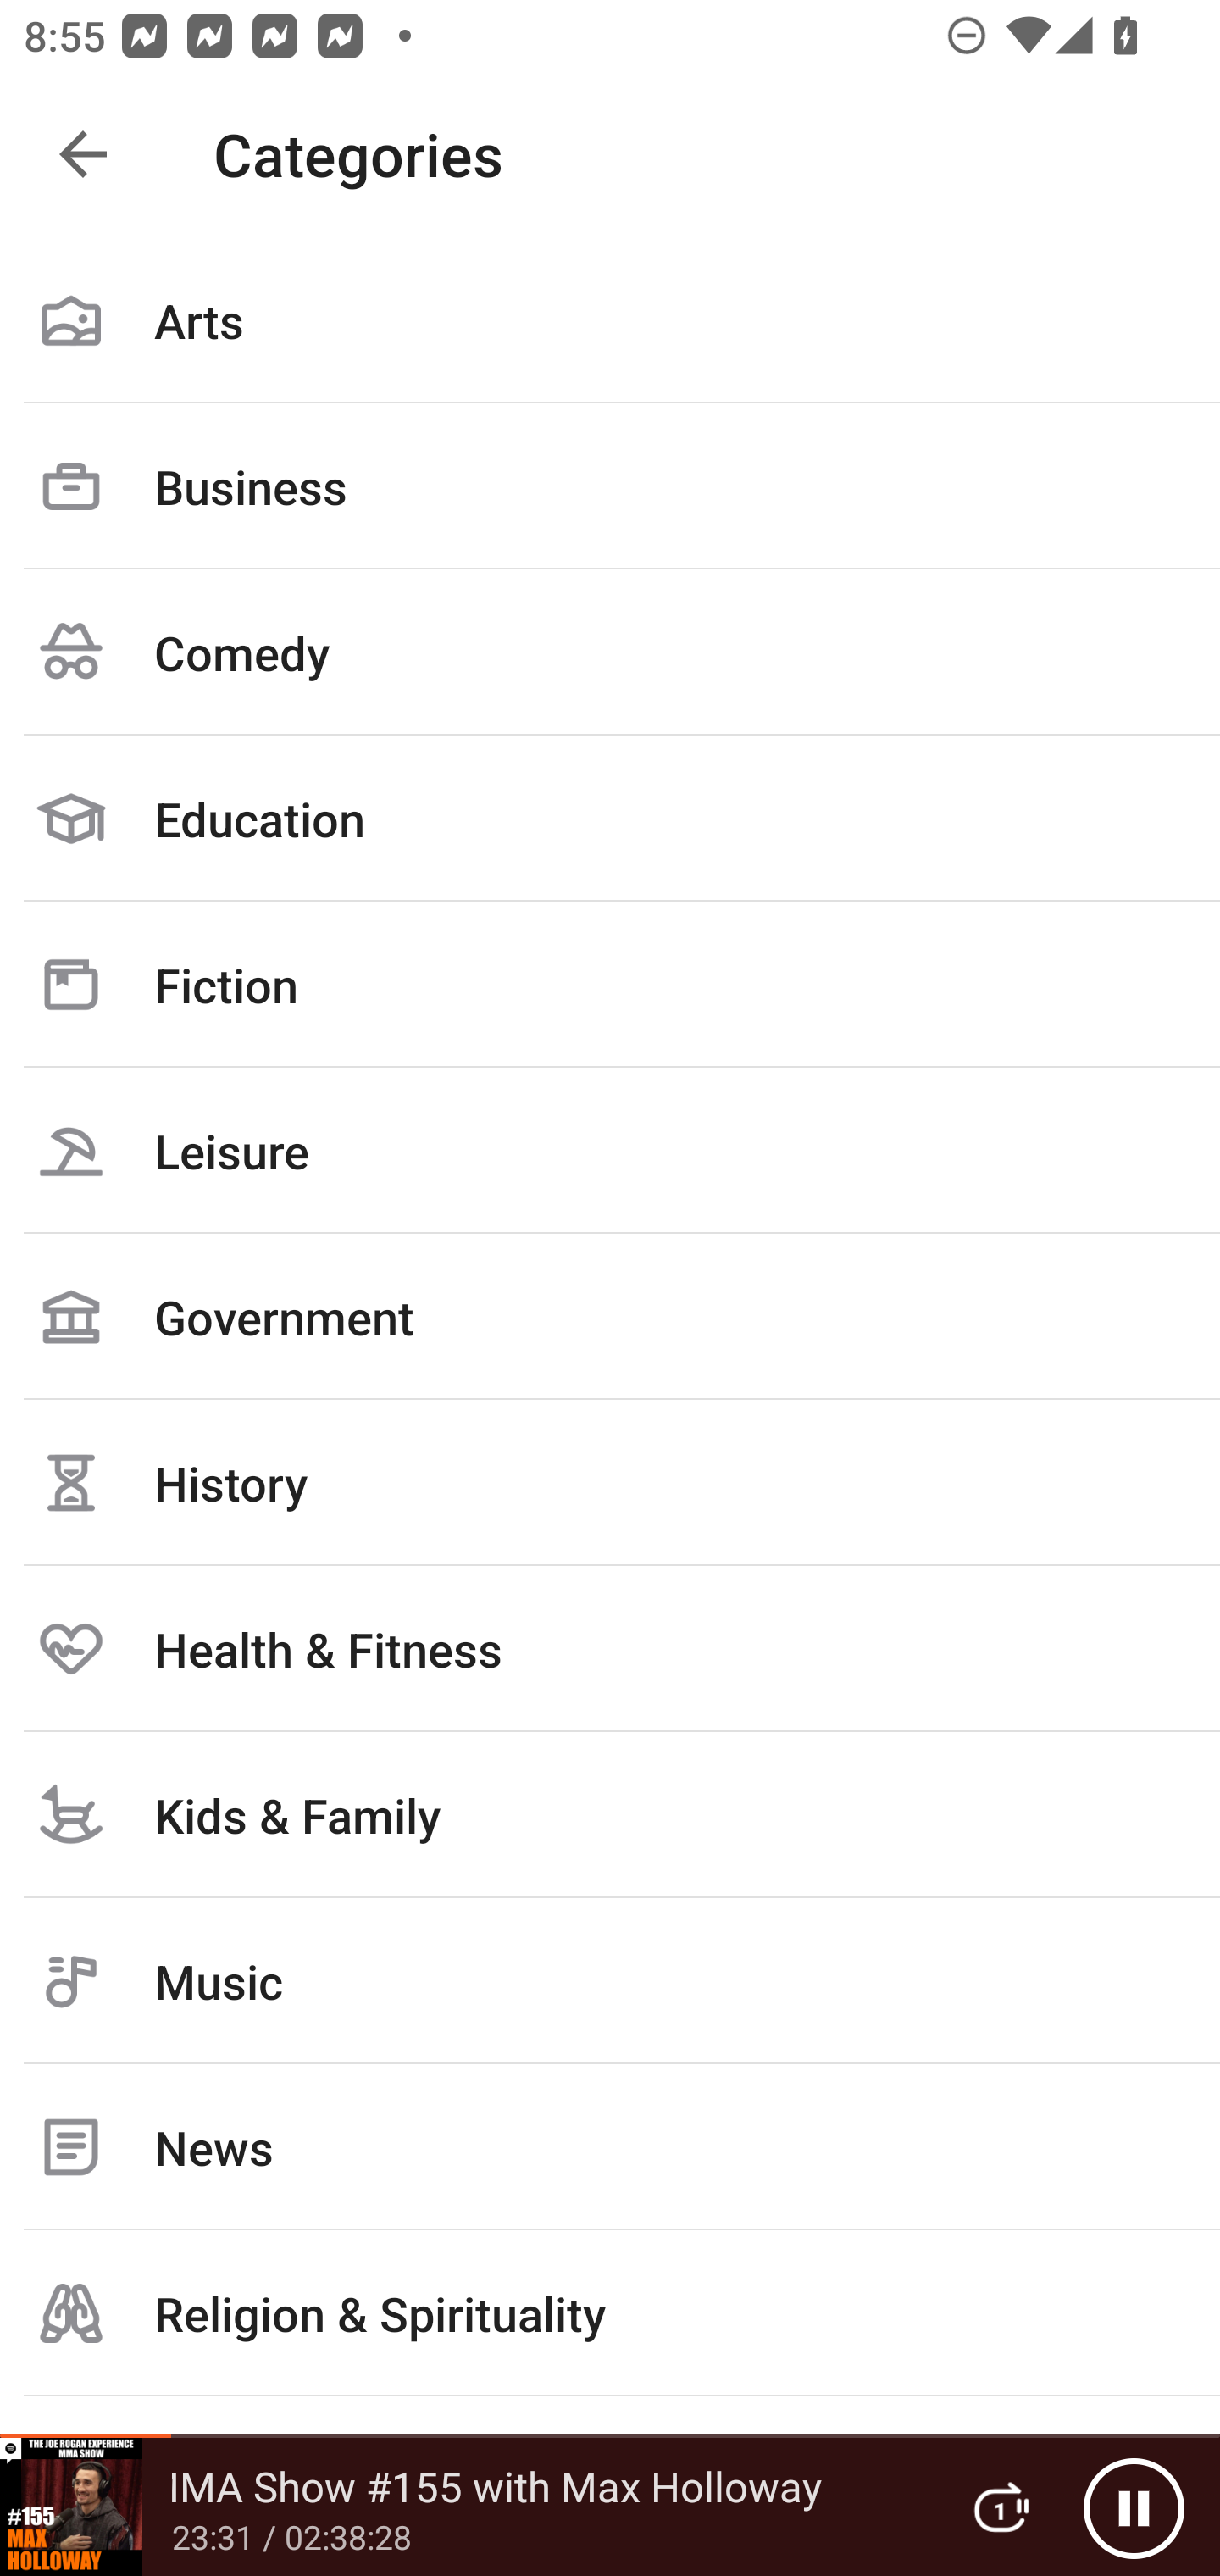 This screenshot has height=2576, width=1220. Describe the element at coordinates (1134, 2507) in the screenshot. I see `Pause` at that location.